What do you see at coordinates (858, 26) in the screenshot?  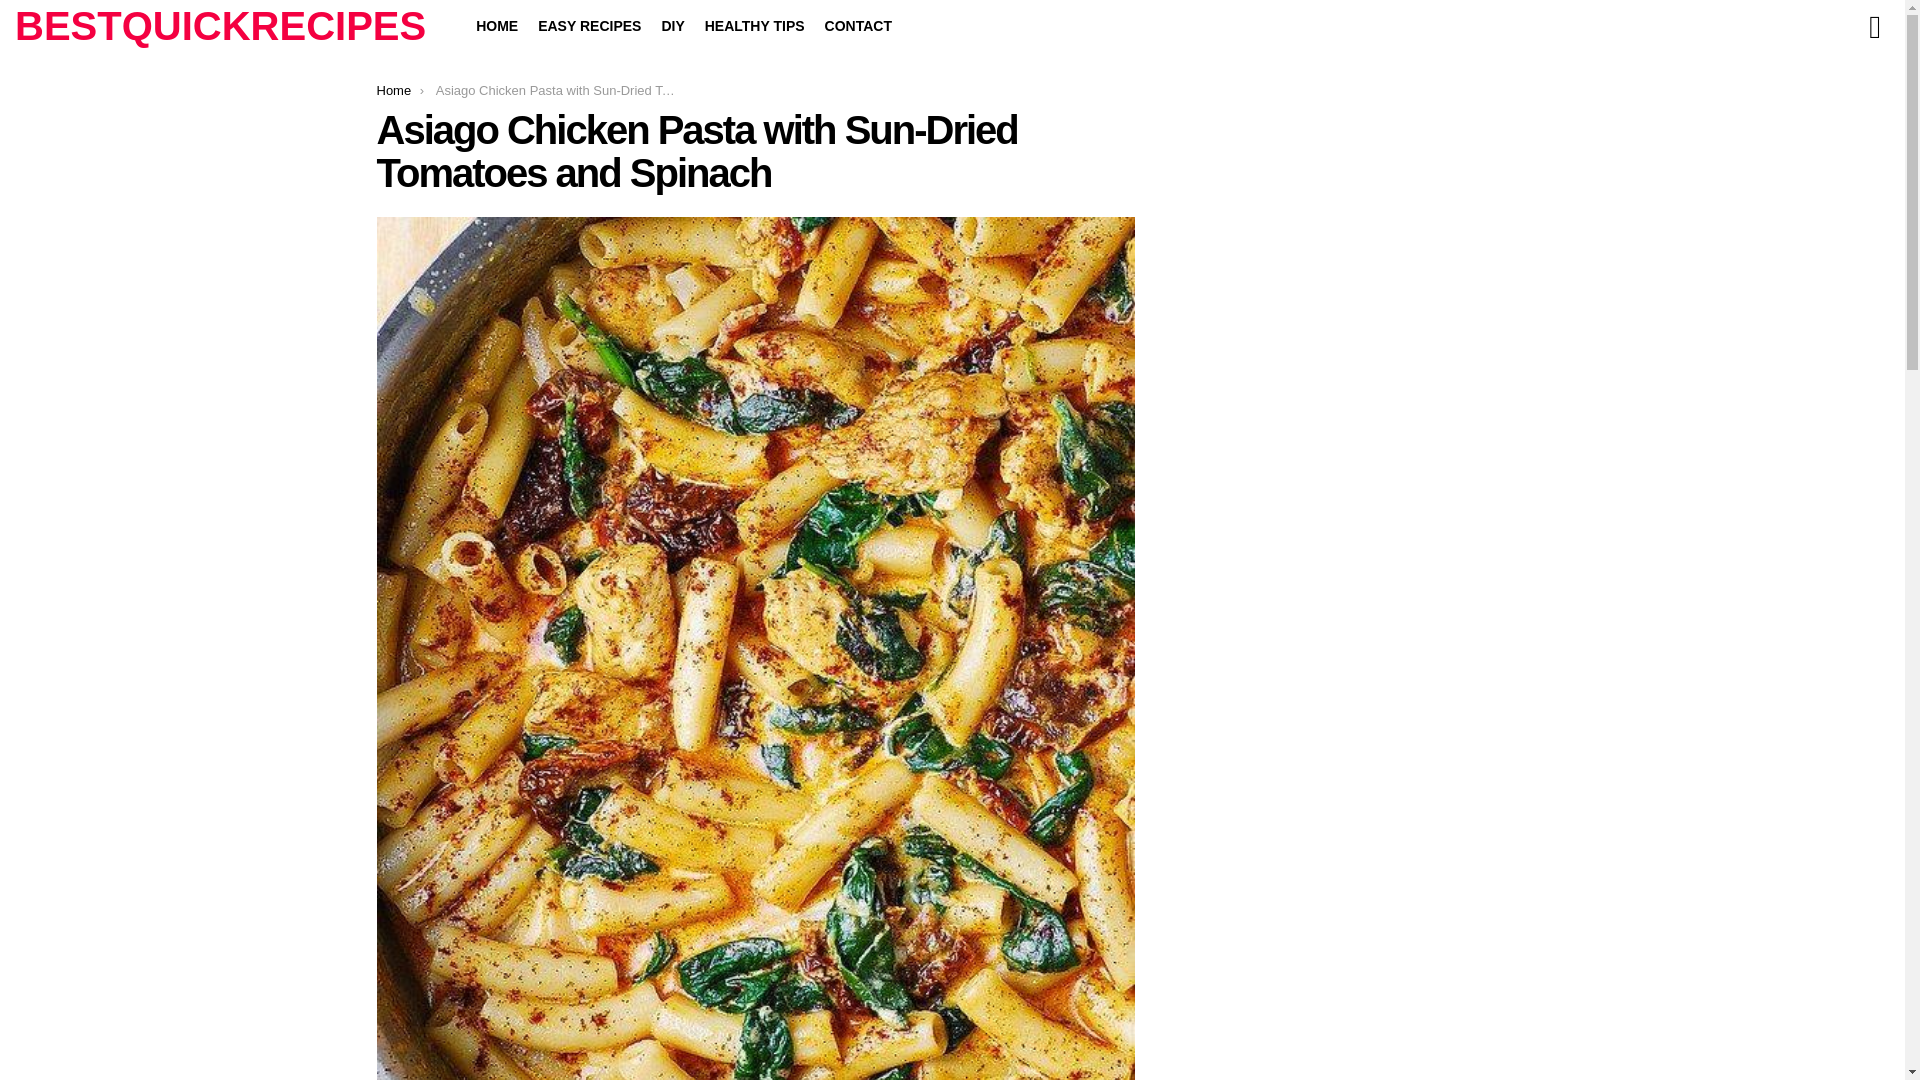 I see `CONTACT` at bounding box center [858, 26].